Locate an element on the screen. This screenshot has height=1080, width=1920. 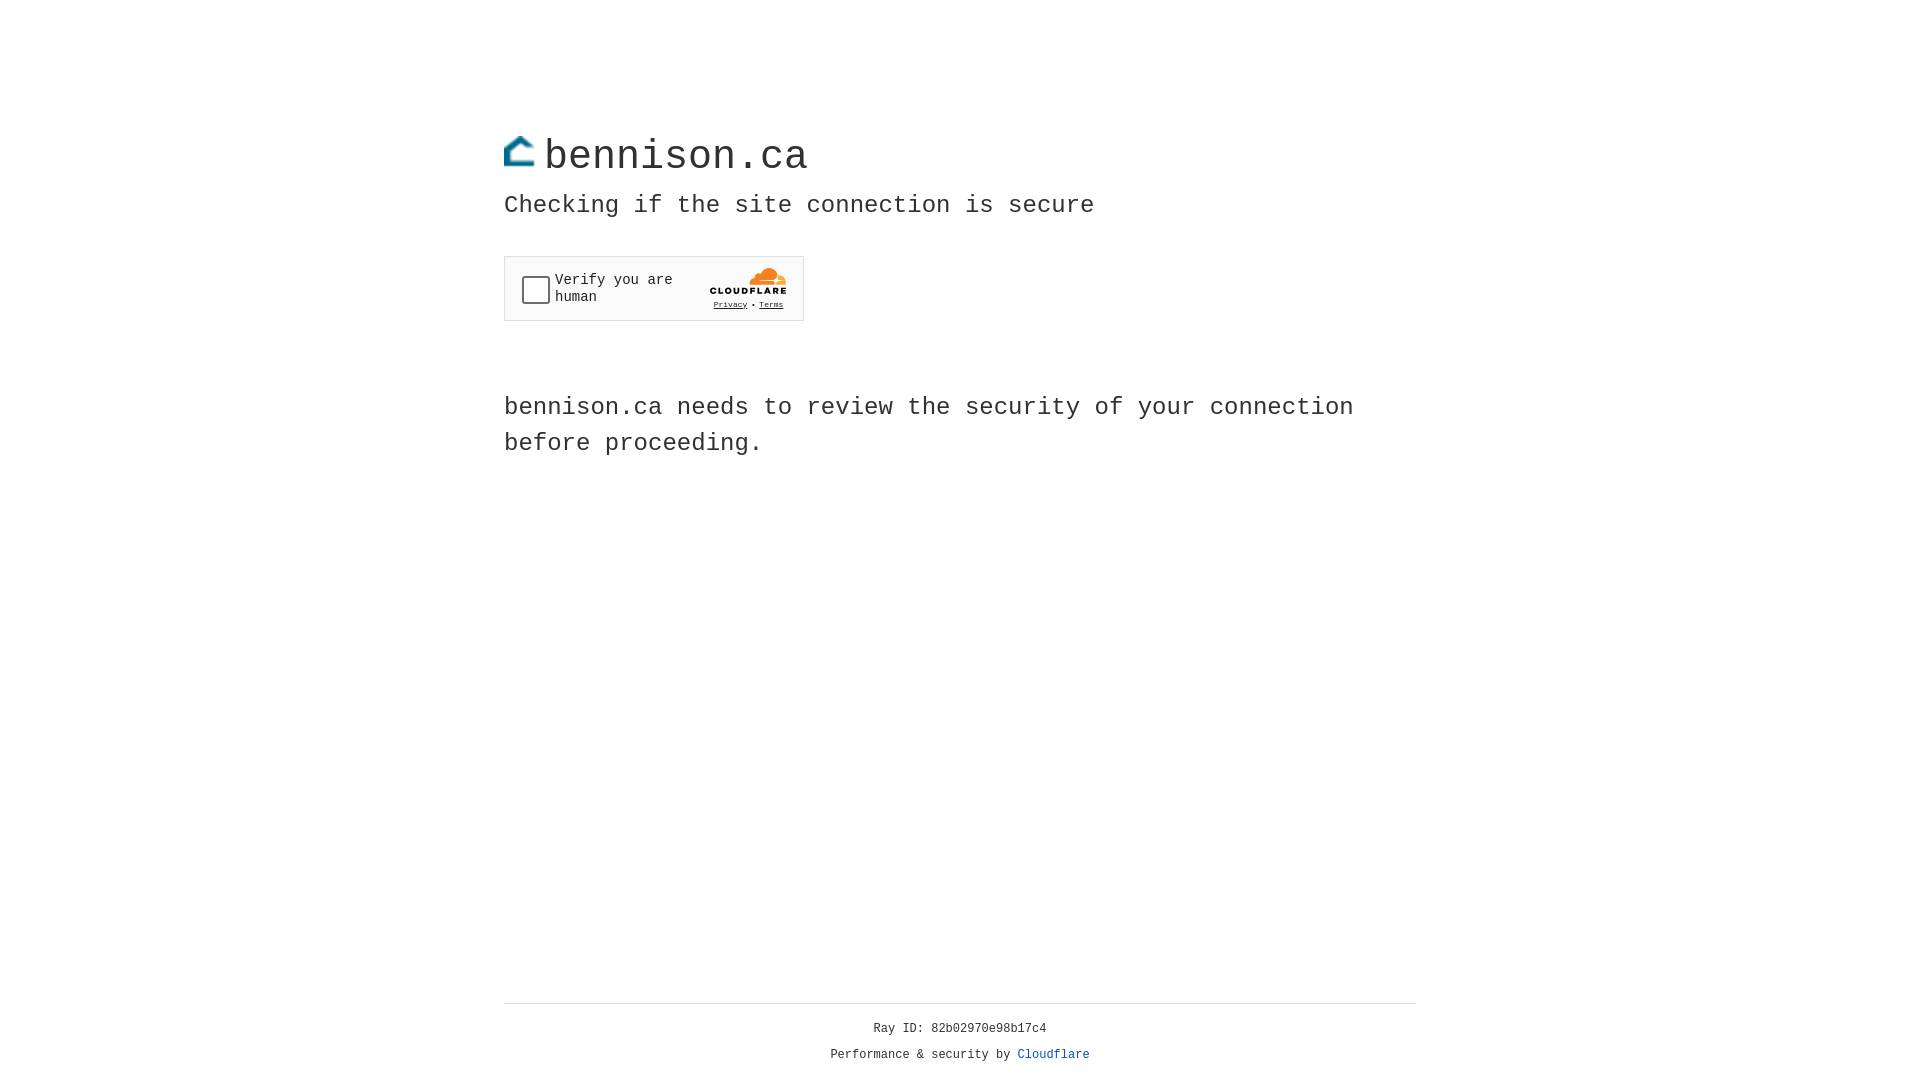
Cloudflare is located at coordinates (1054, 1055).